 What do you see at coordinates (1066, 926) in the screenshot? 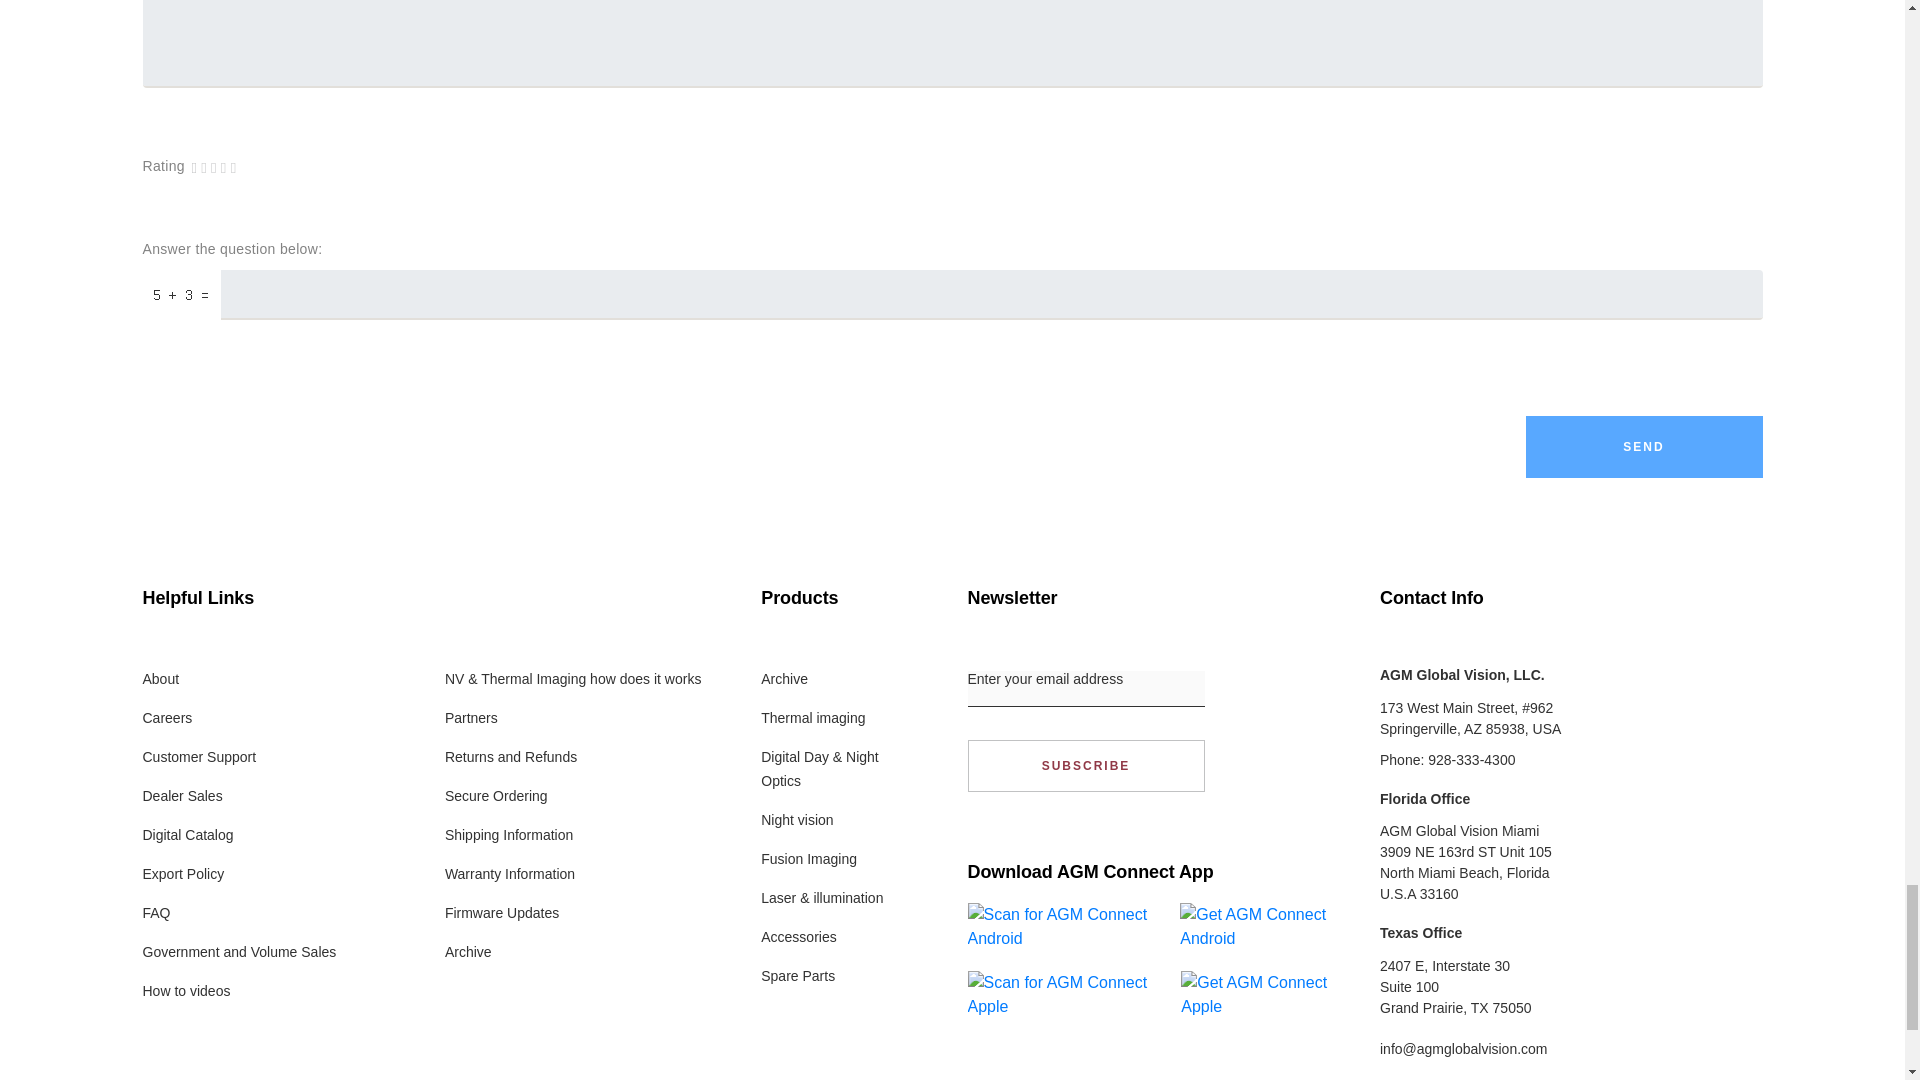
I see `Scan for AGM Connect Android` at bounding box center [1066, 926].